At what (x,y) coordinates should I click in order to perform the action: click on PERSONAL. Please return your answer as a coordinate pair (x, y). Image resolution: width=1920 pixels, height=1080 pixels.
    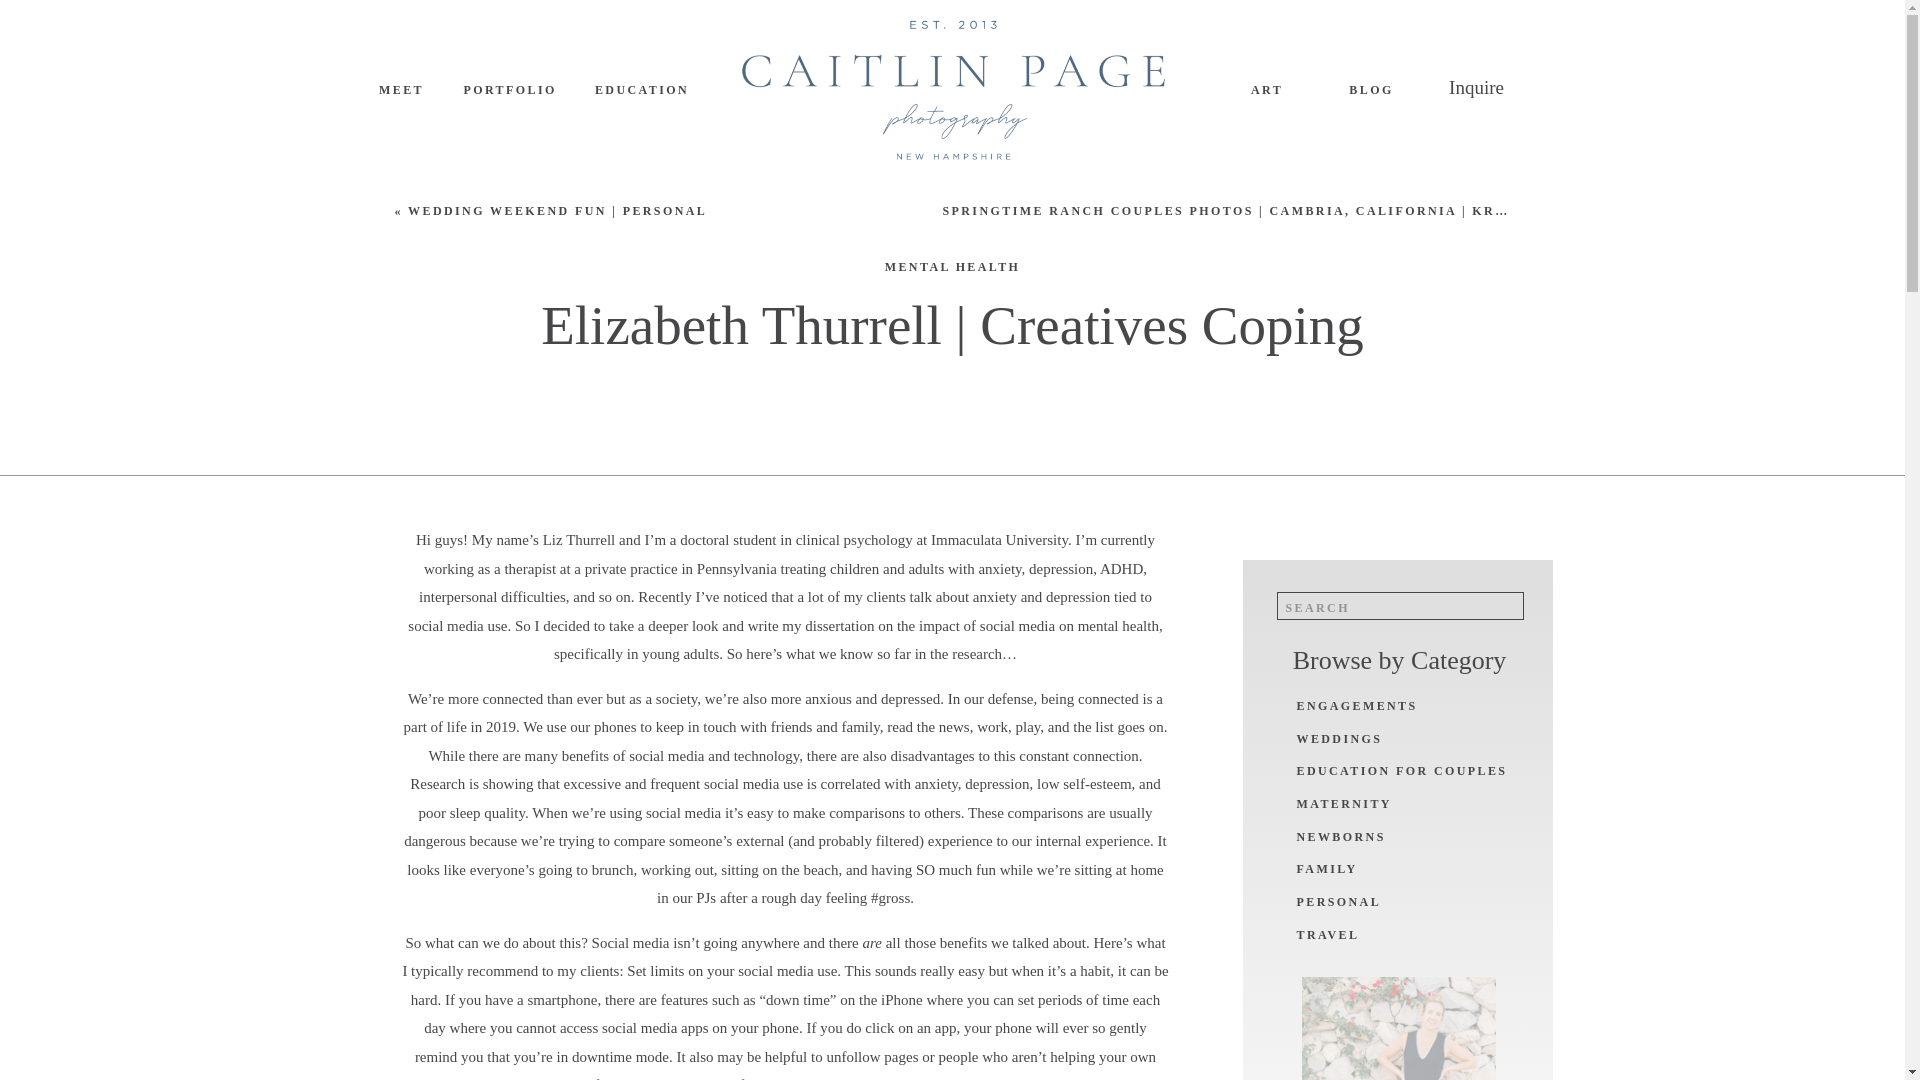
    Looking at the image, I should click on (1404, 903).